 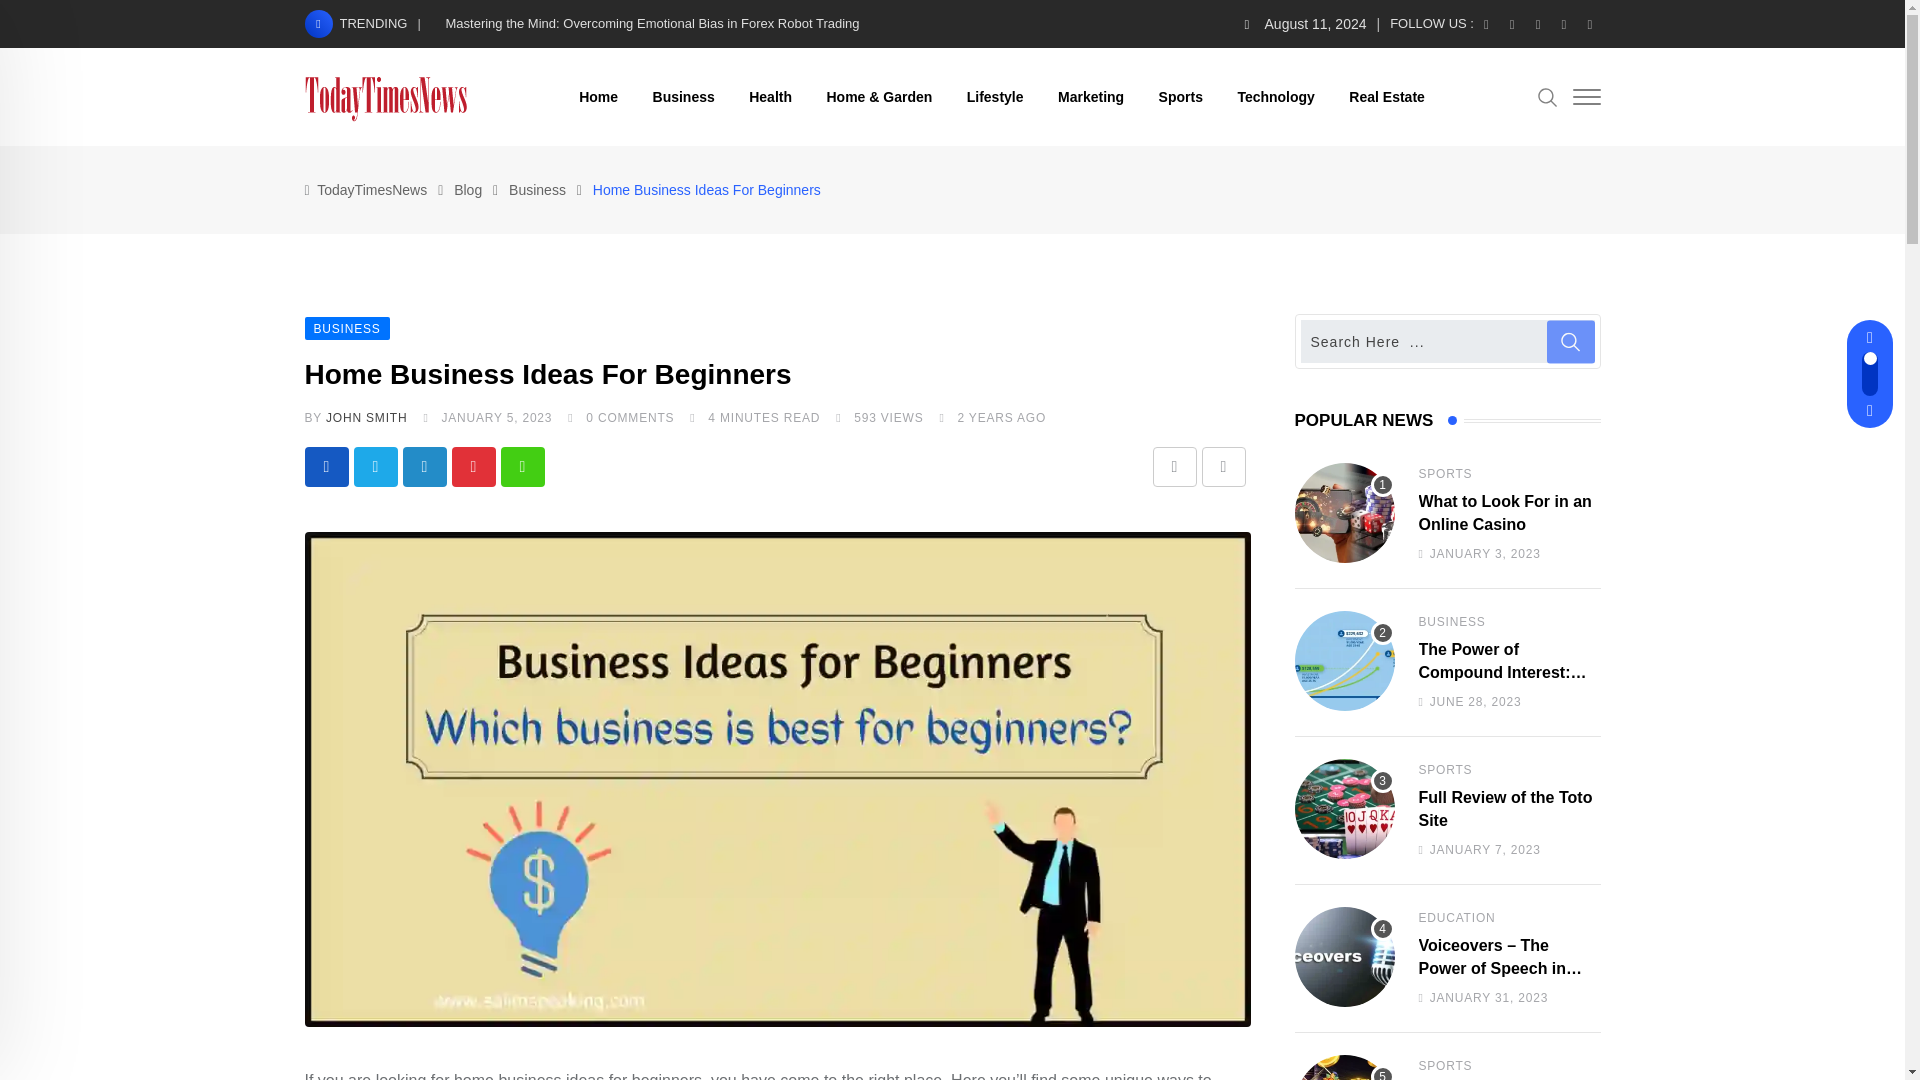 I want to click on Go to Blog., so click(x=467, y=190).